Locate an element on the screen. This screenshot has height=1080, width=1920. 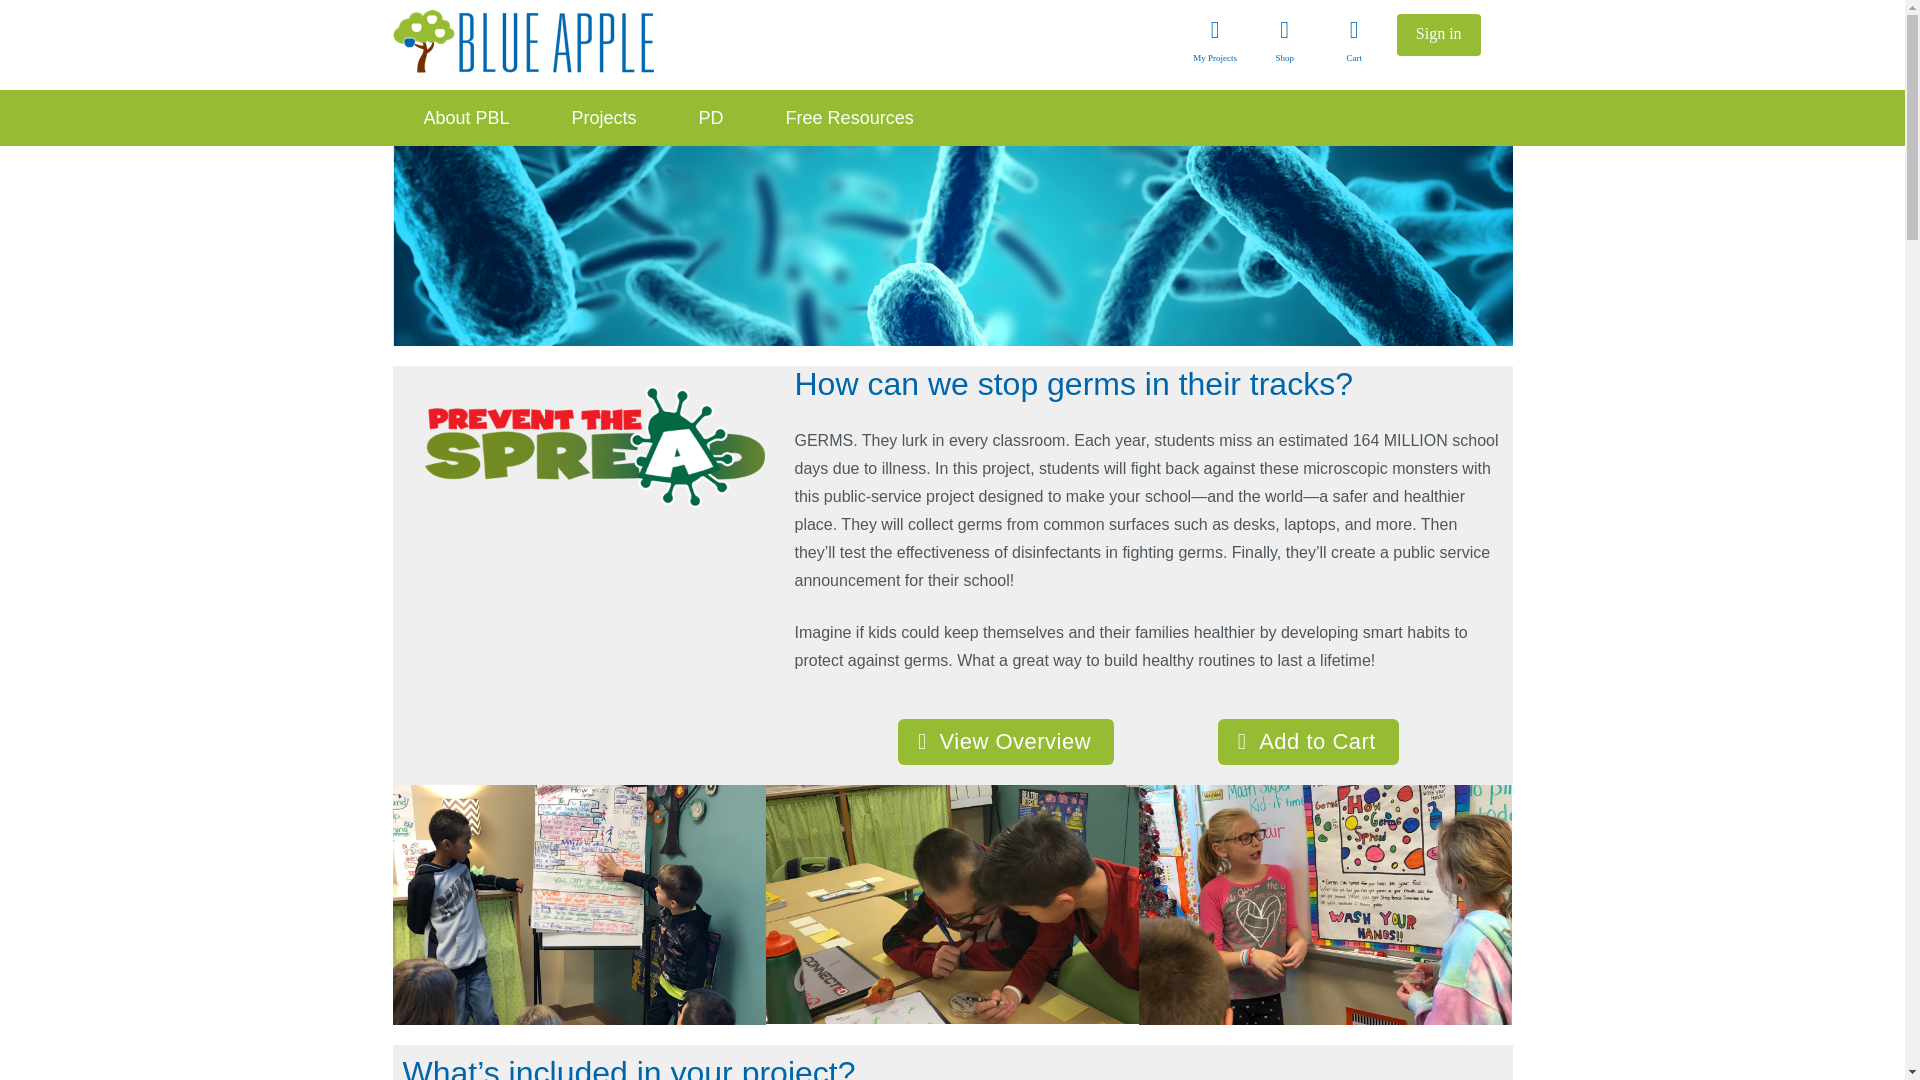
About PBL is located at coordinates (465, 117).